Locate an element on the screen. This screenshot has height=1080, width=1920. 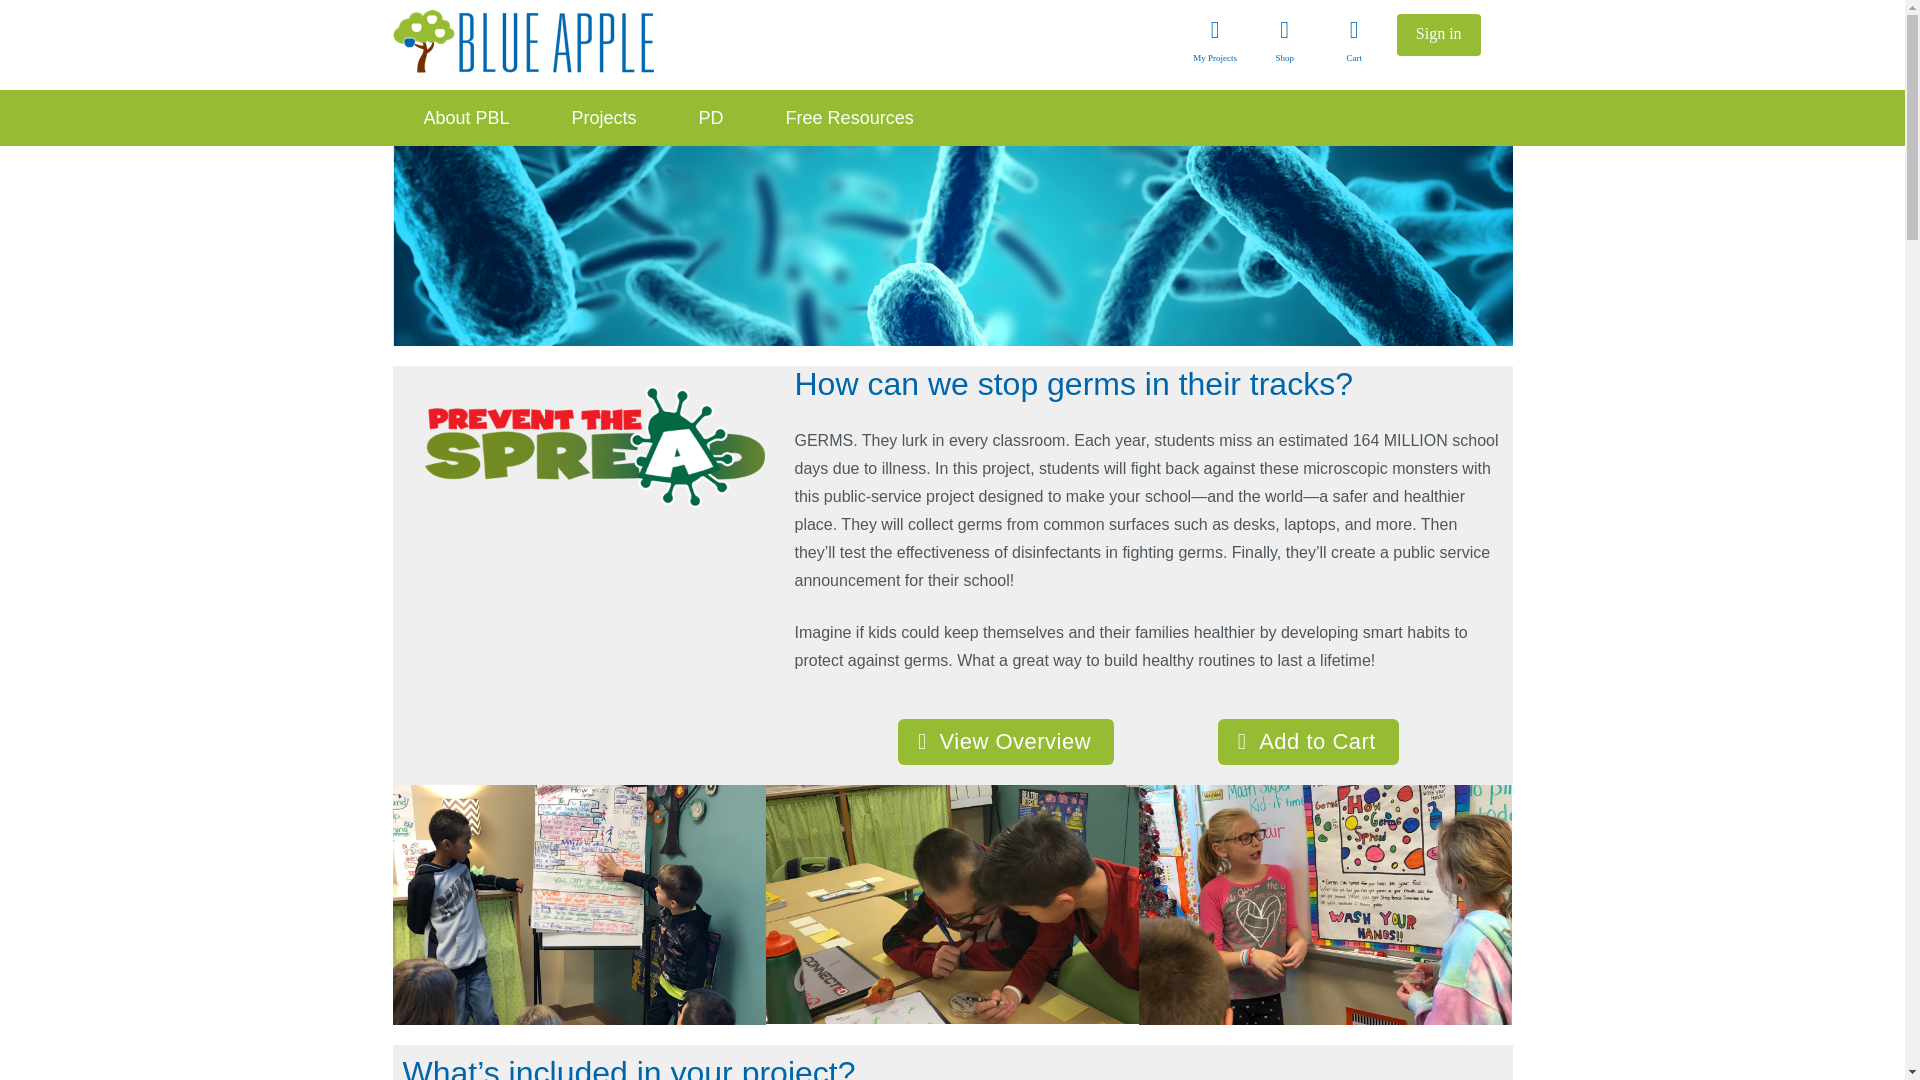
About PBL is located at coordinates (465, 117).